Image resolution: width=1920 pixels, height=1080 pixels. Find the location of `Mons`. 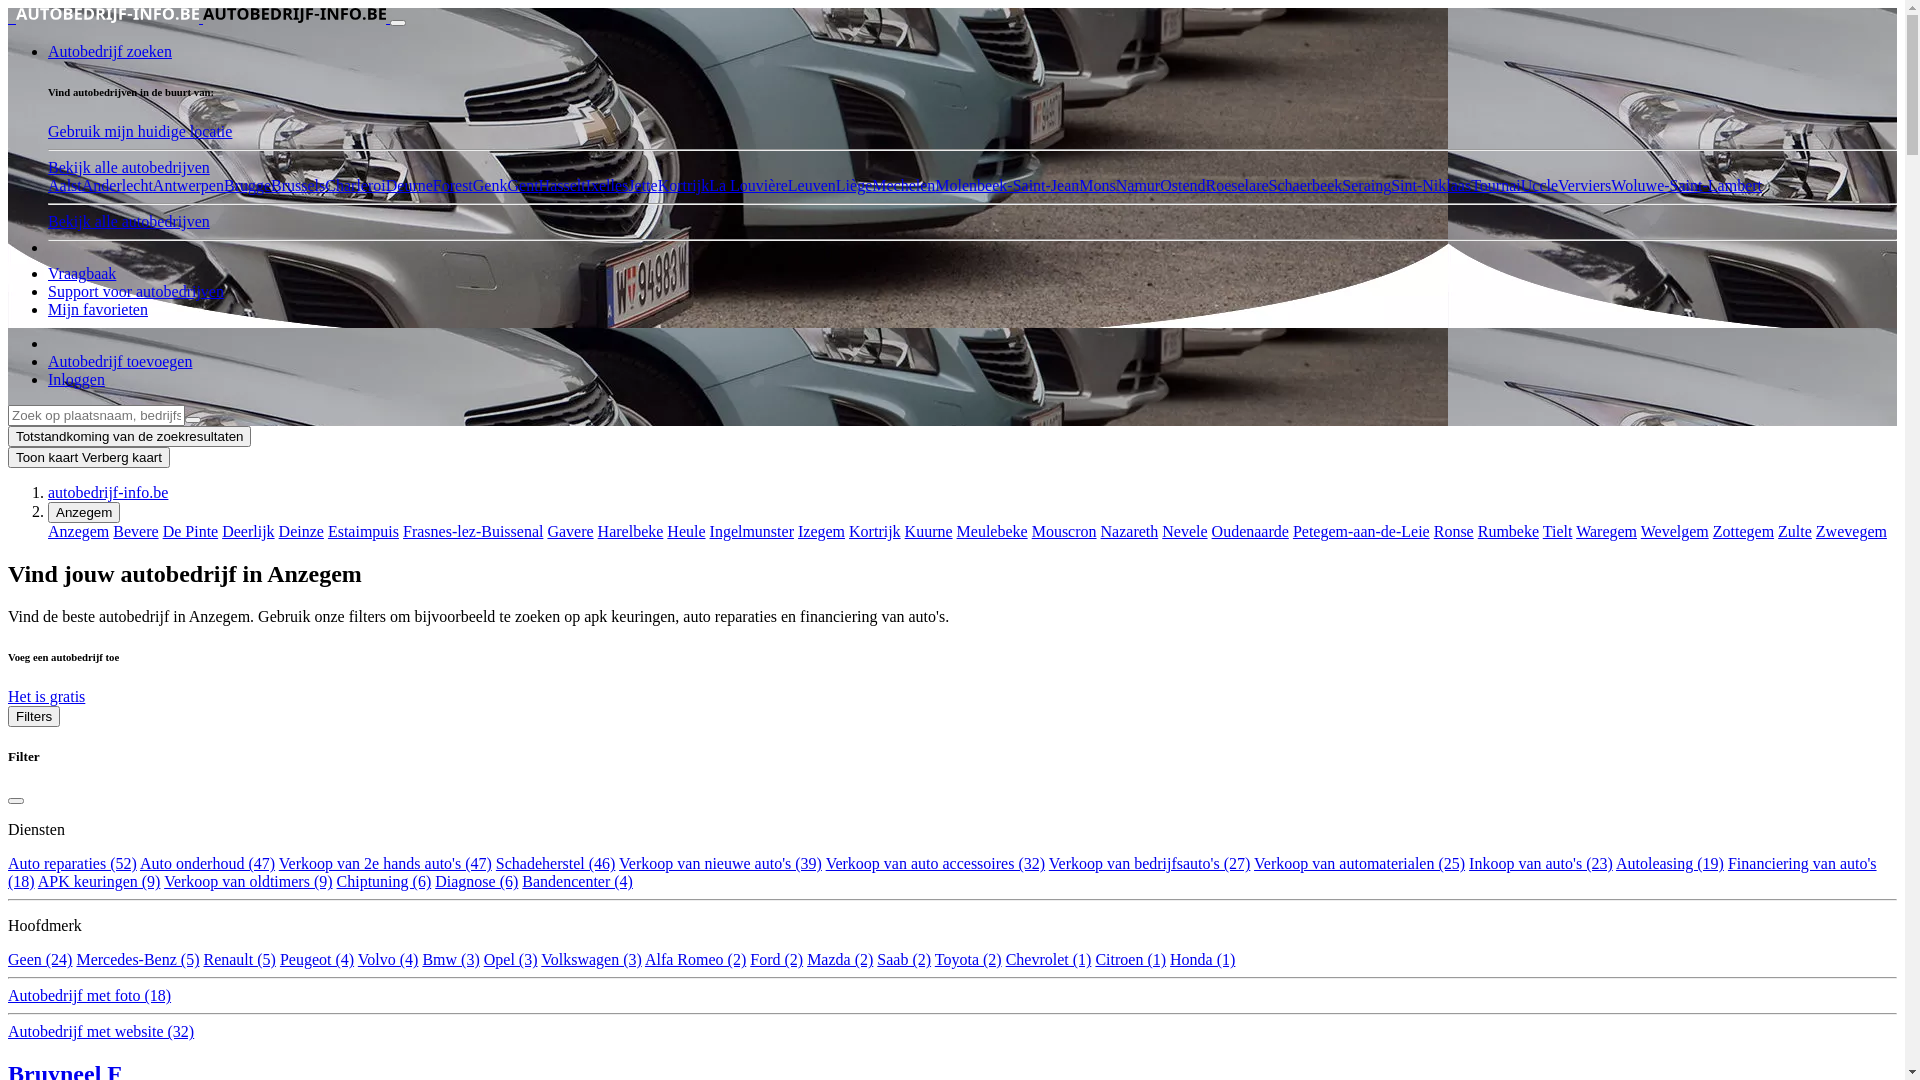

Mons is located at coordinates (1097, 186).